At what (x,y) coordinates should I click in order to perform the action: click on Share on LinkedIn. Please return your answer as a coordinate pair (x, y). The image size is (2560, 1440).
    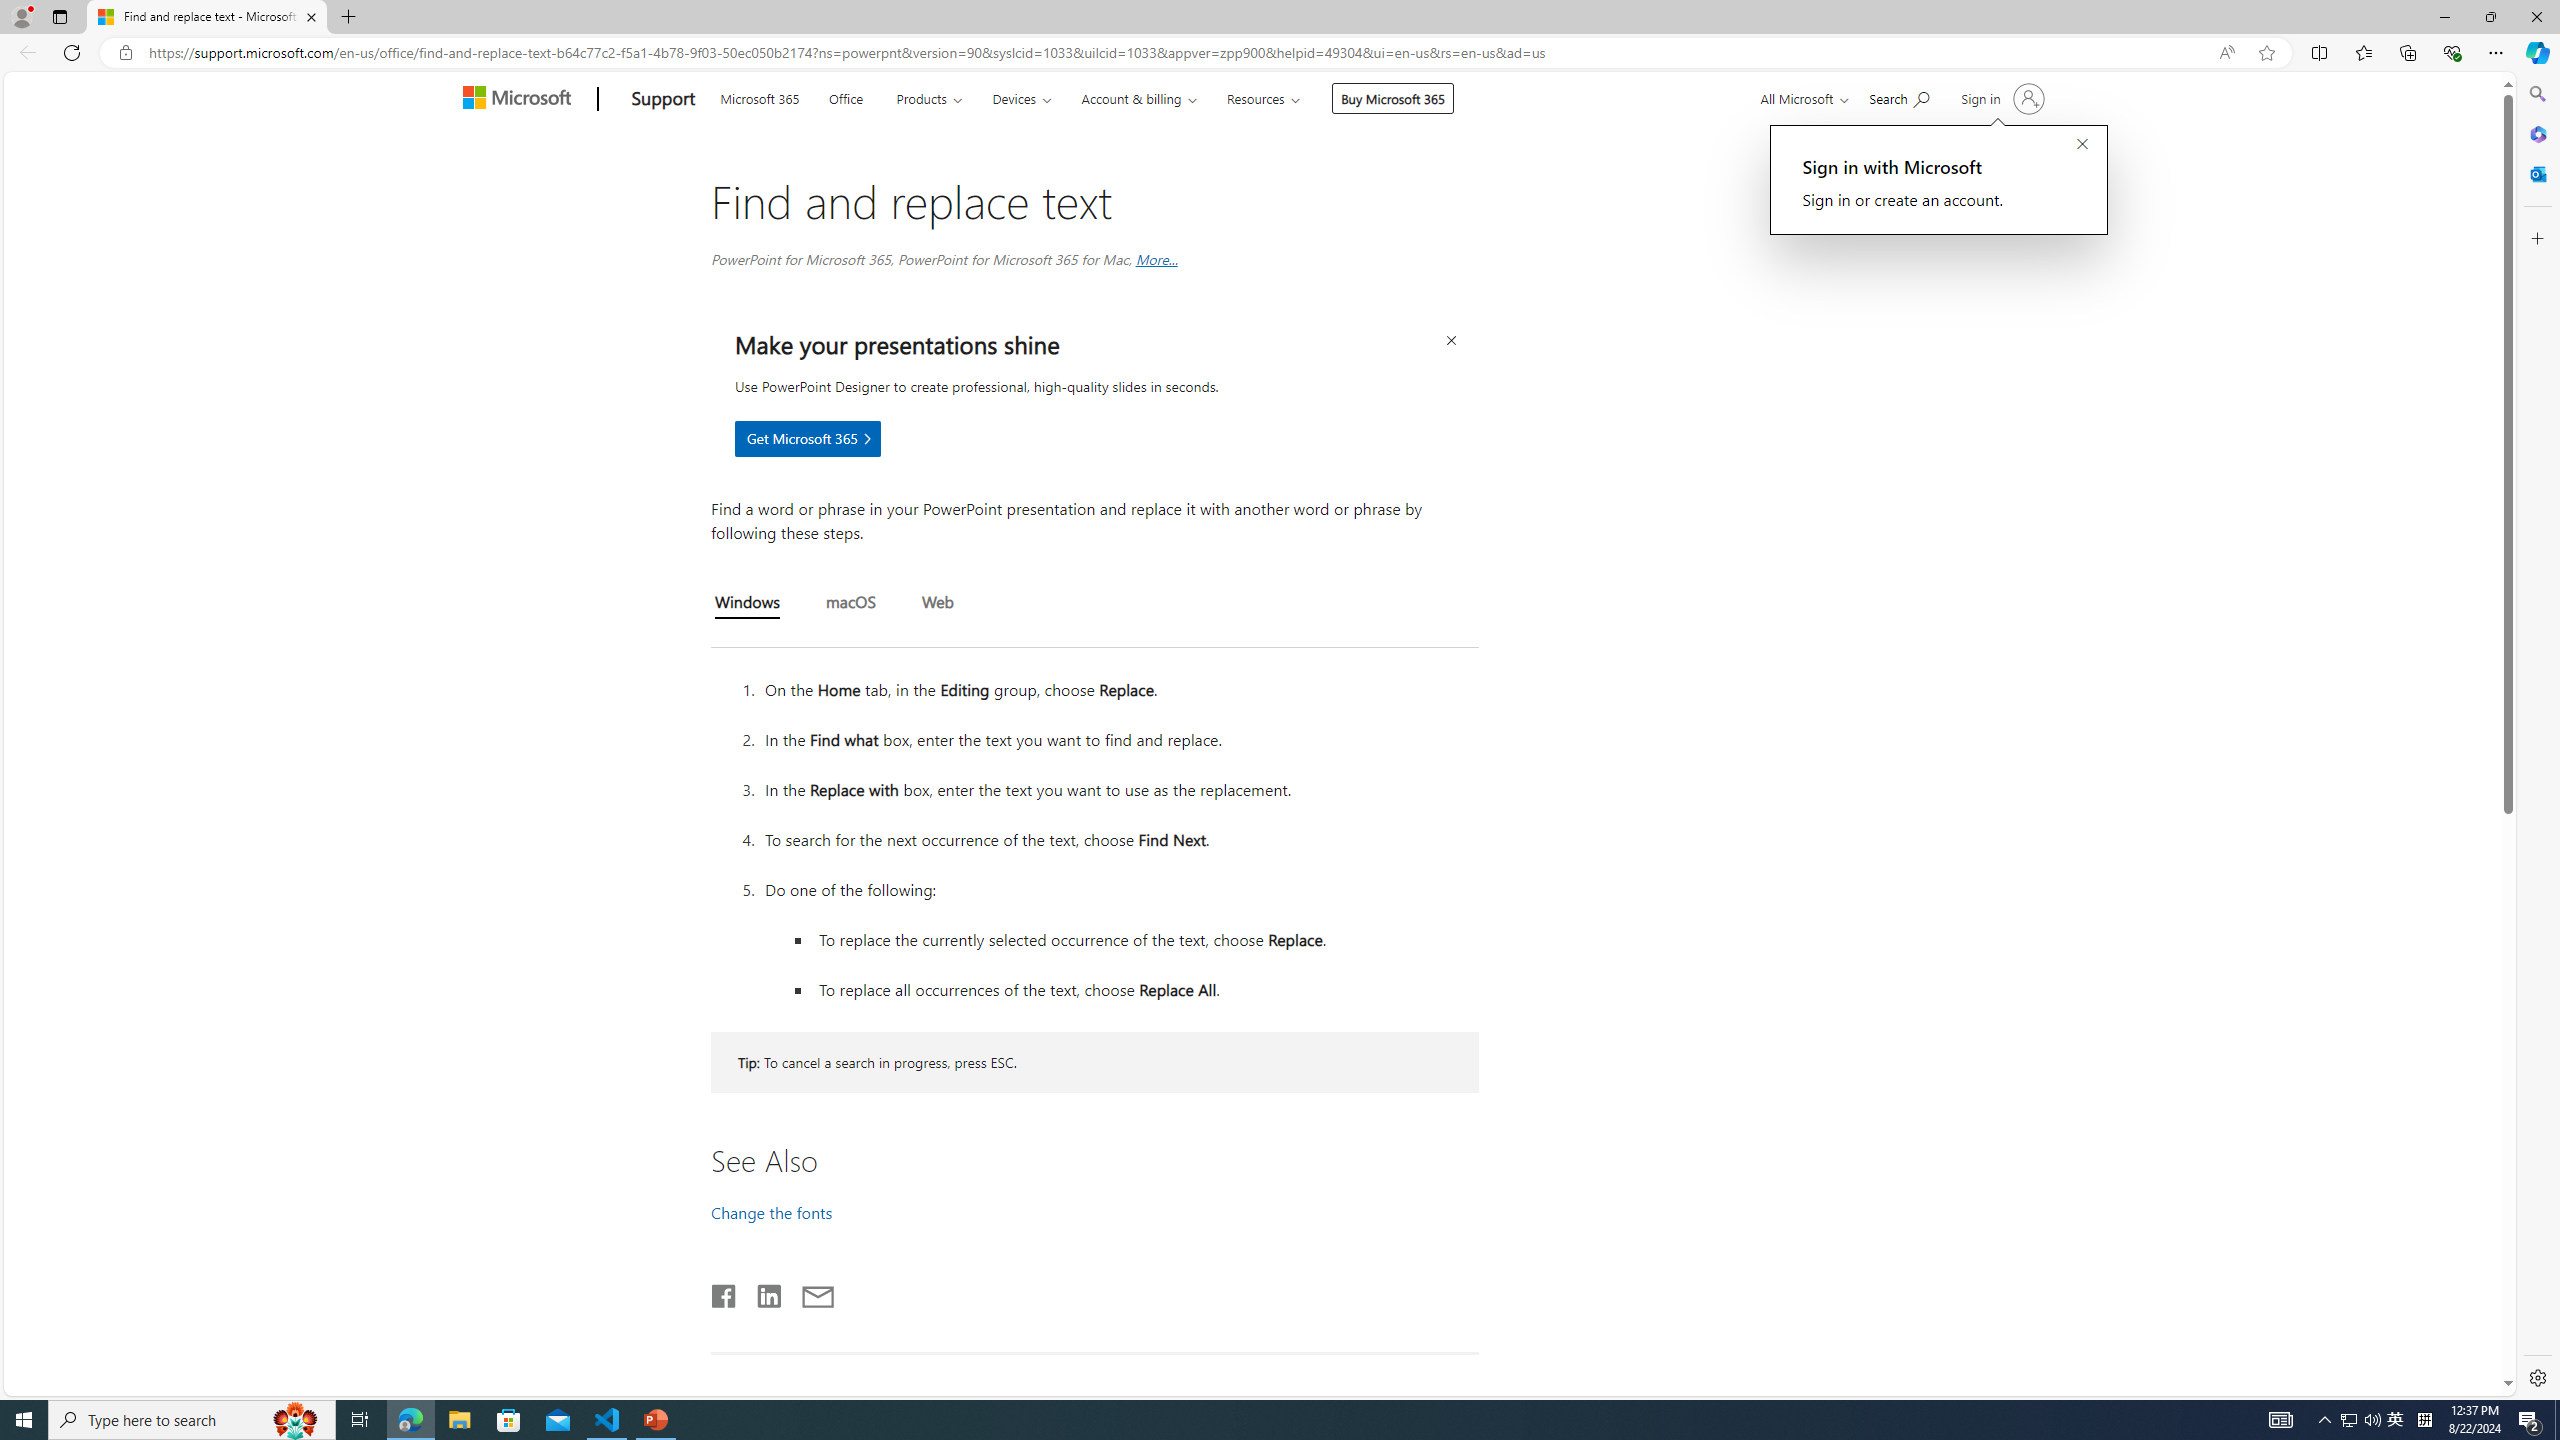
    Looking at the image, I should click on (760, 1292).